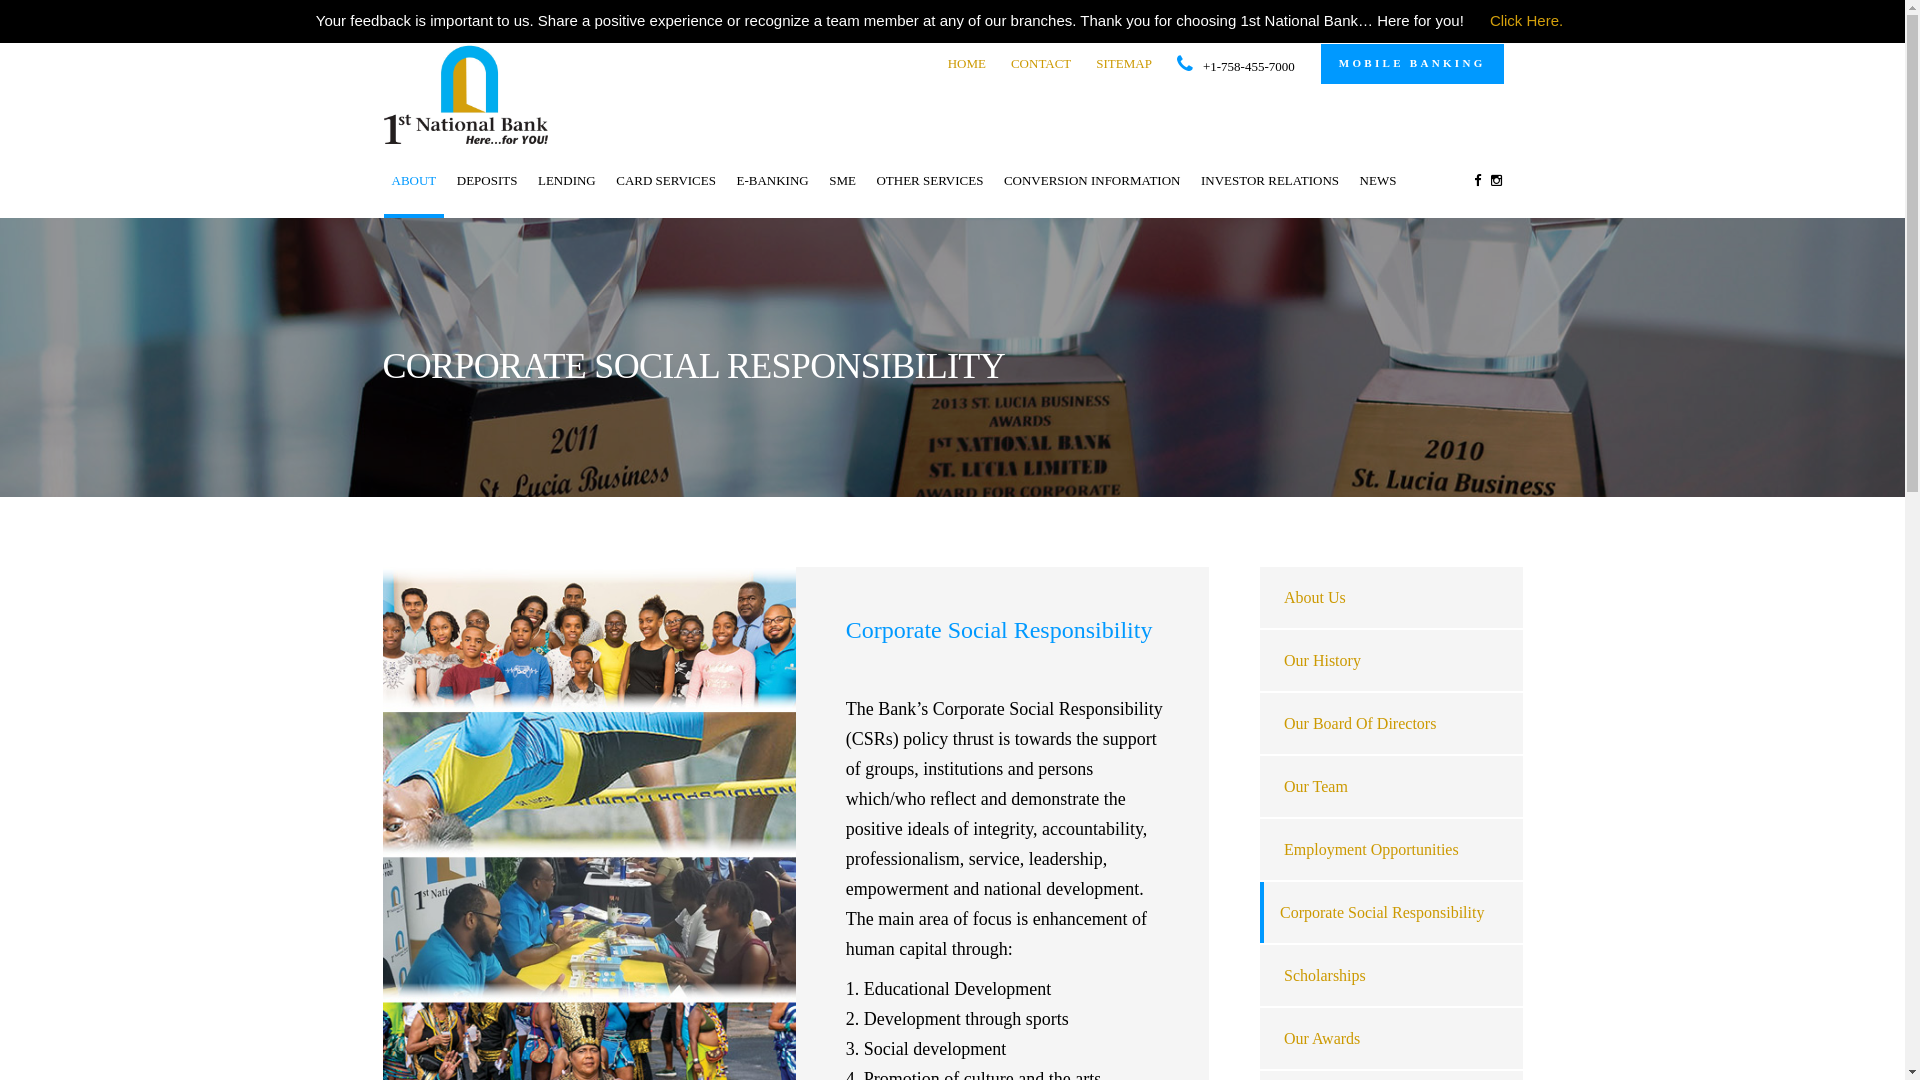 The width and height of the screenshot is (1920, 1080). What do you see at coordinates (488, 180) in the screenshot?
I see `DEPOSITS` at bounding box center [488, 180].